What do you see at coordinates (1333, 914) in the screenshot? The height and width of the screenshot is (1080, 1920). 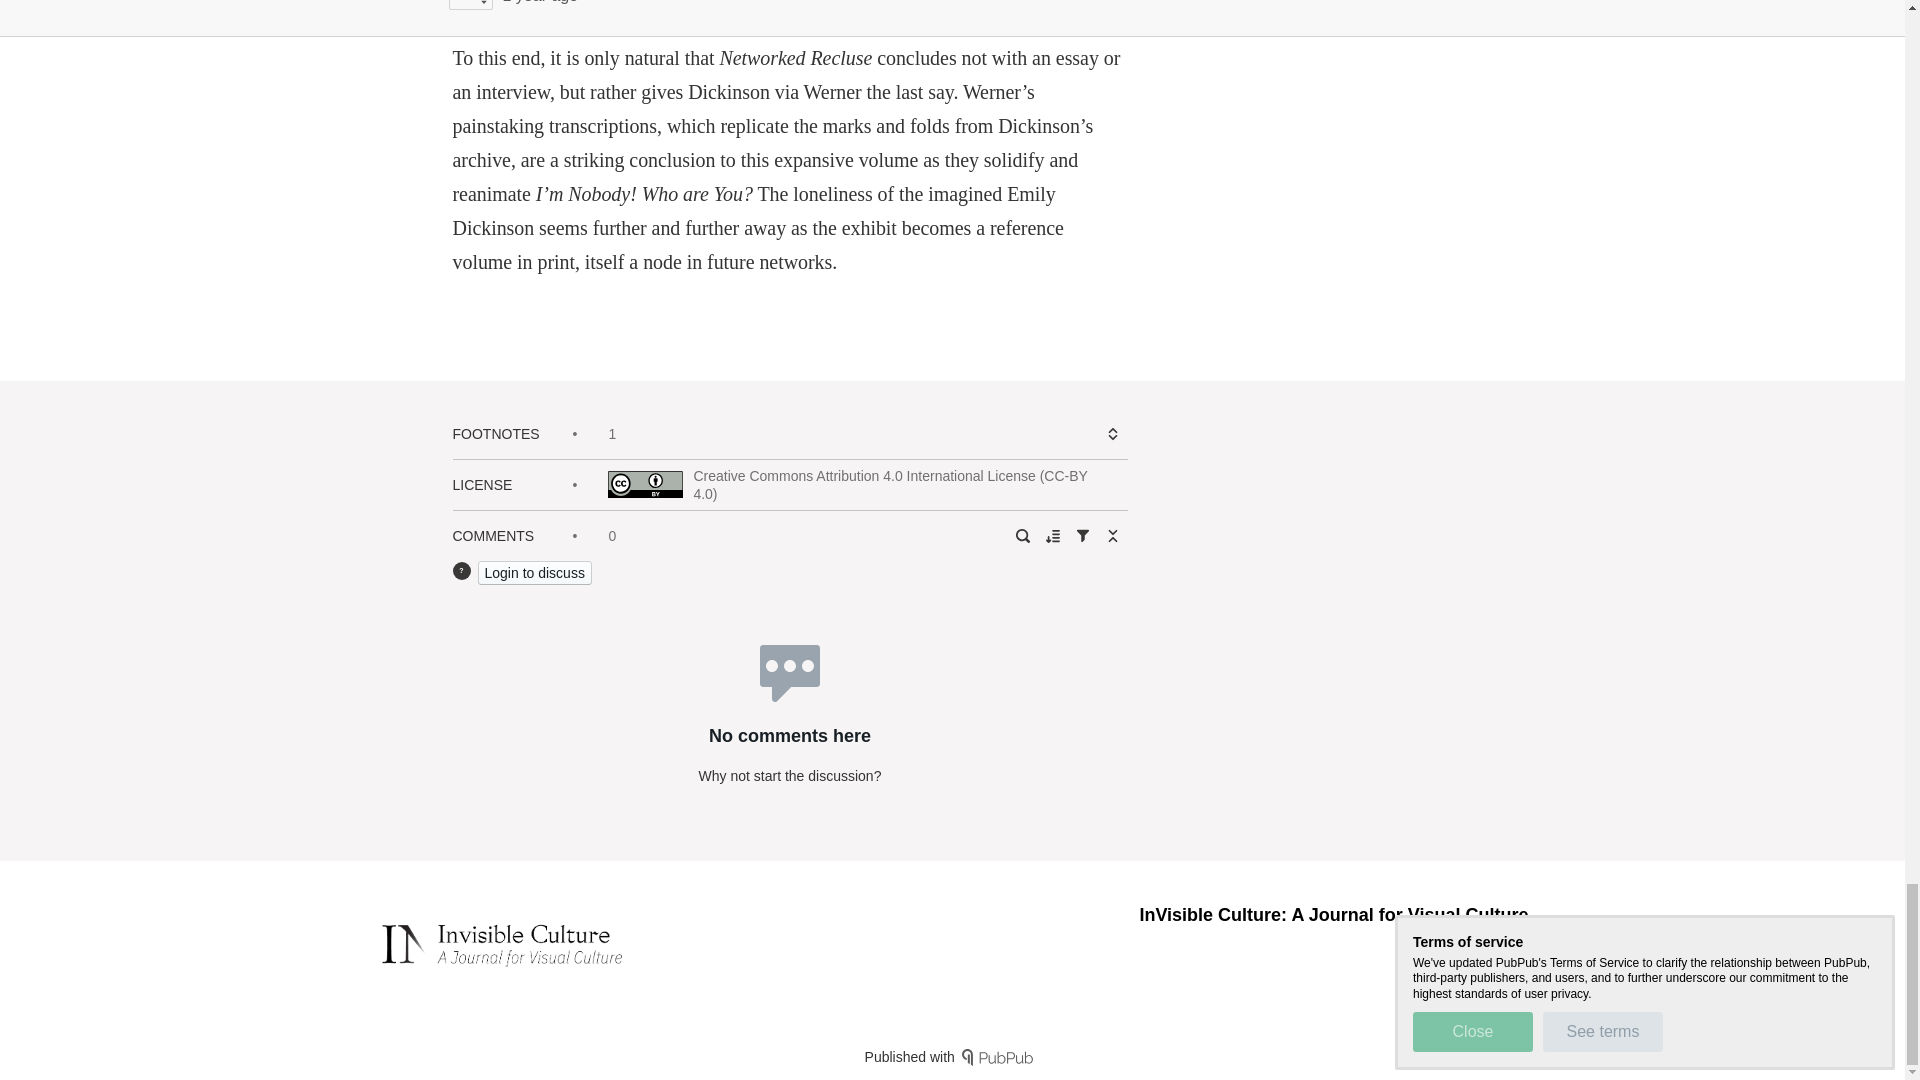 I see `InVisible Culture: A Journal for Visual Culture` at bounding box center [1333, 914].